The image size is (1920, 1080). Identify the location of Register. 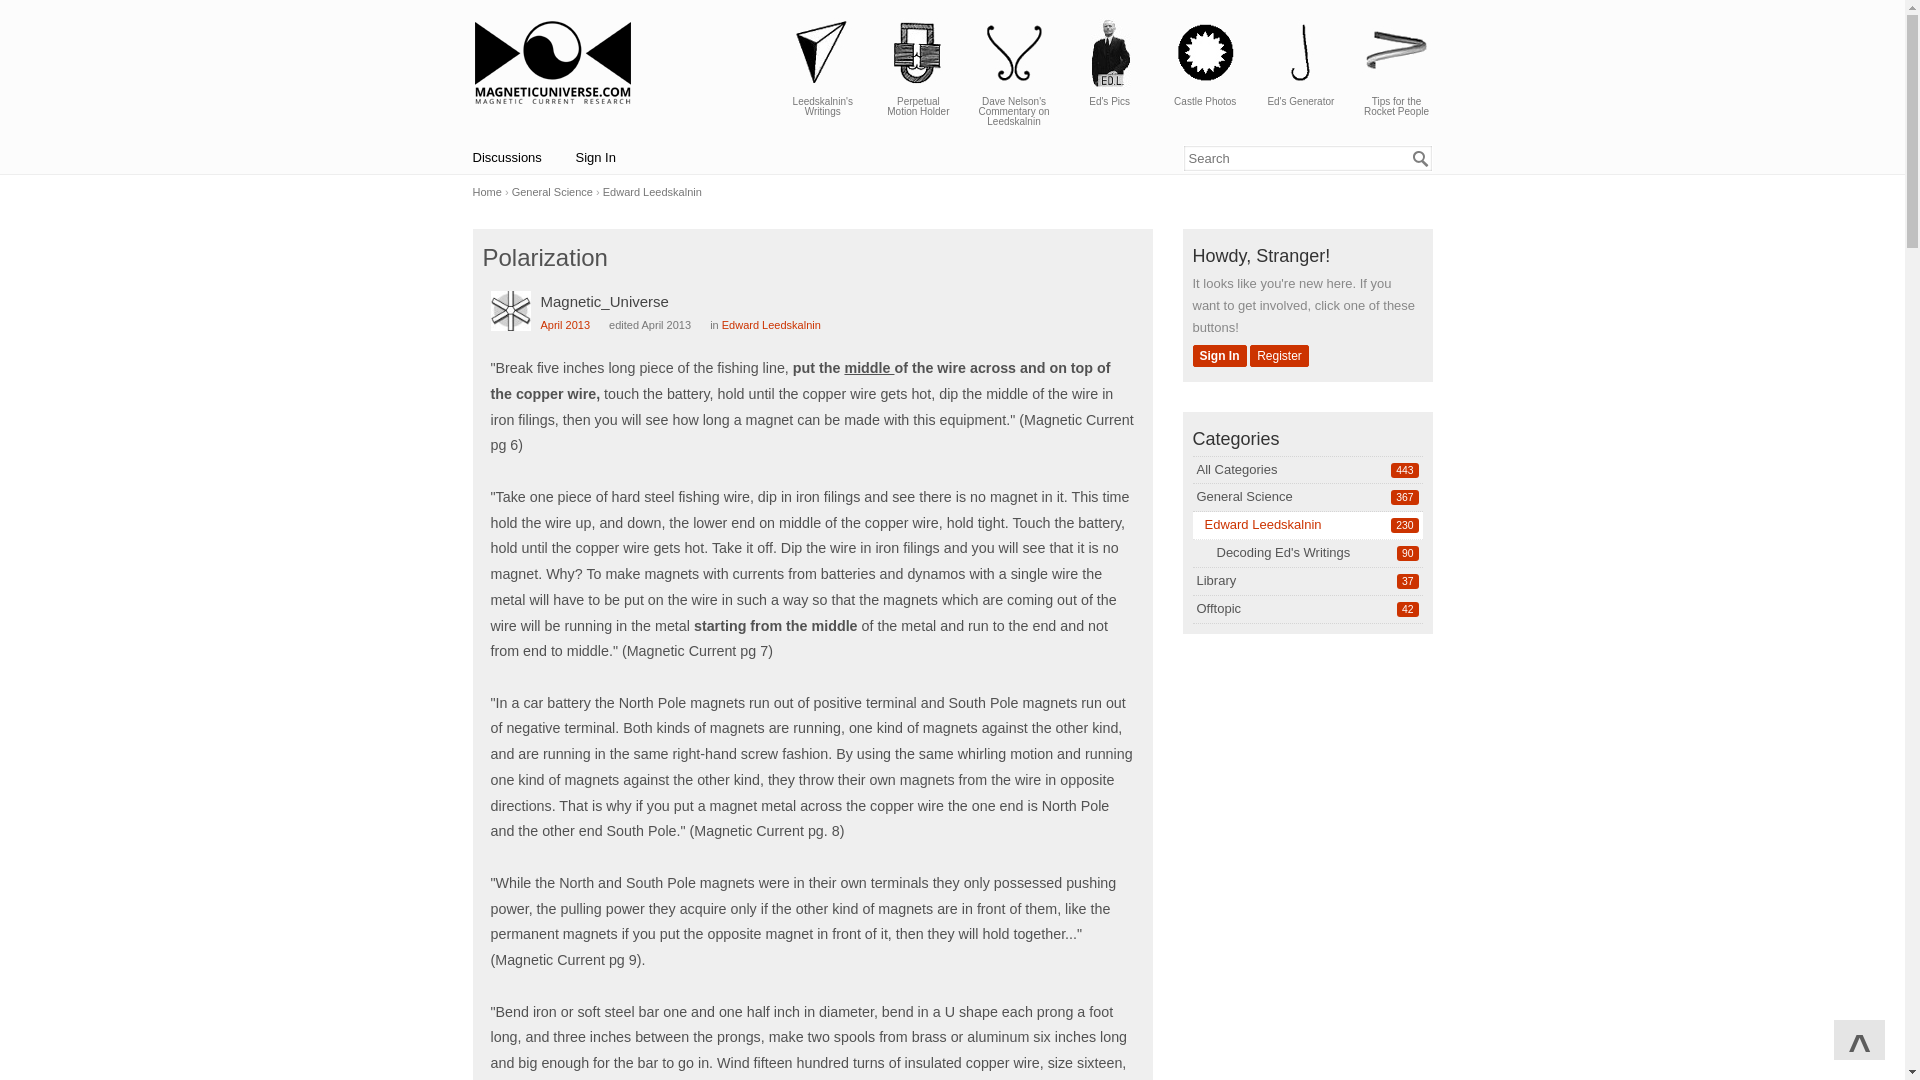
(1219, 356).